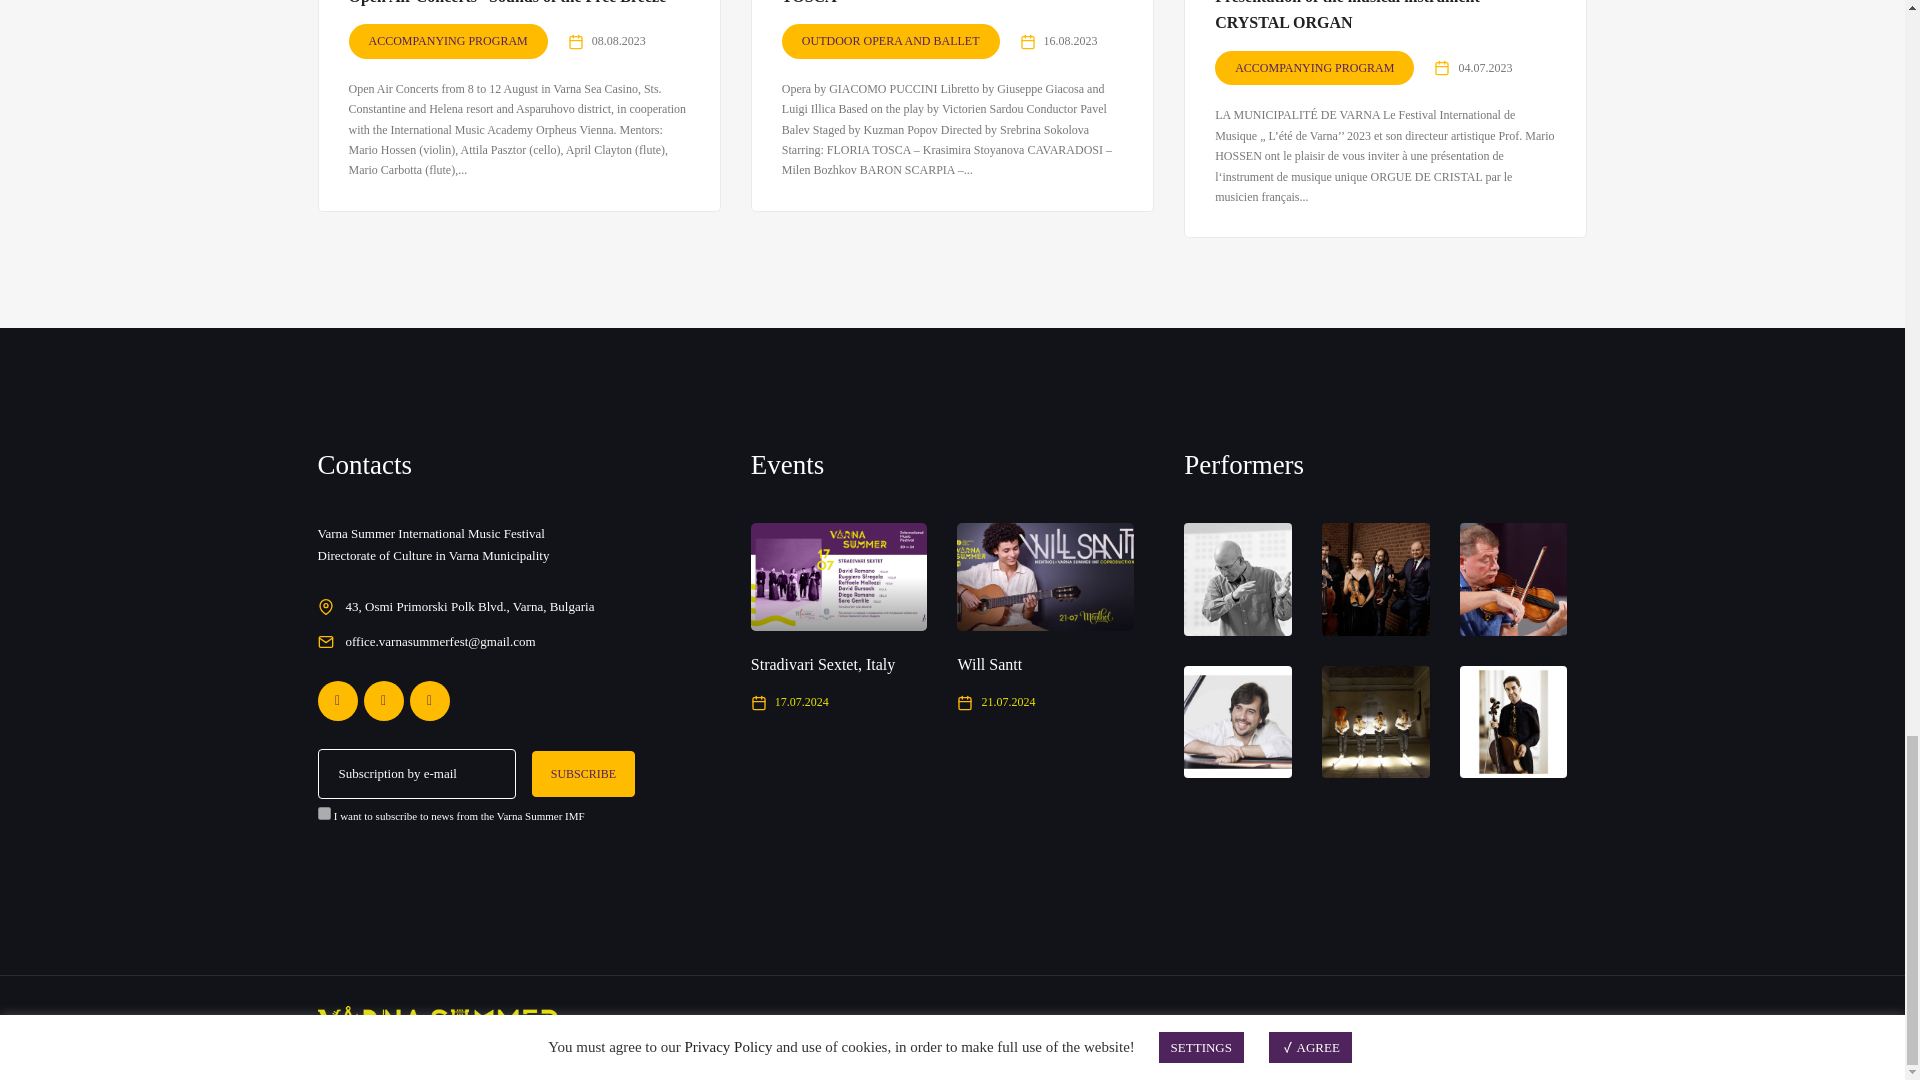  Describe the element at coordinates (324, 812) in the screenshot. I see `subscribe` at that location.